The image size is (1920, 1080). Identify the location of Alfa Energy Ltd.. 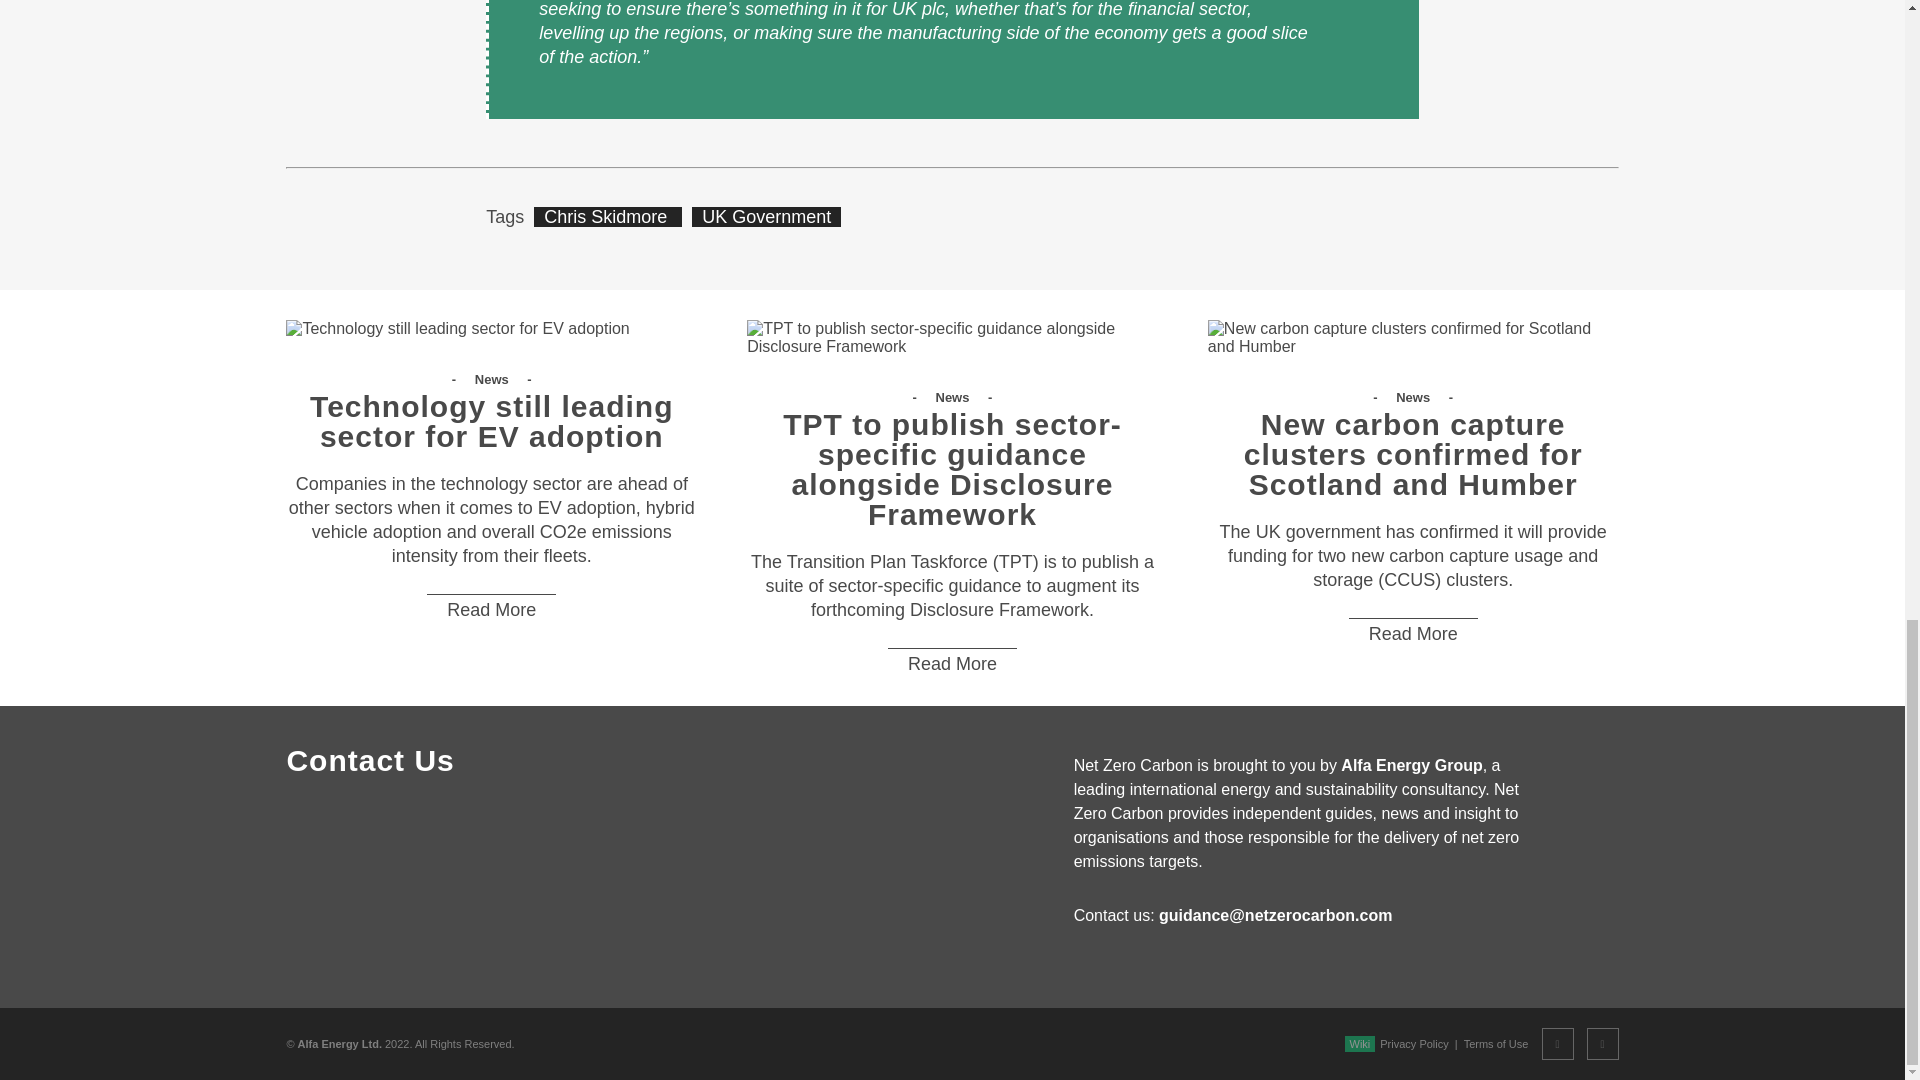
(340, 1043).